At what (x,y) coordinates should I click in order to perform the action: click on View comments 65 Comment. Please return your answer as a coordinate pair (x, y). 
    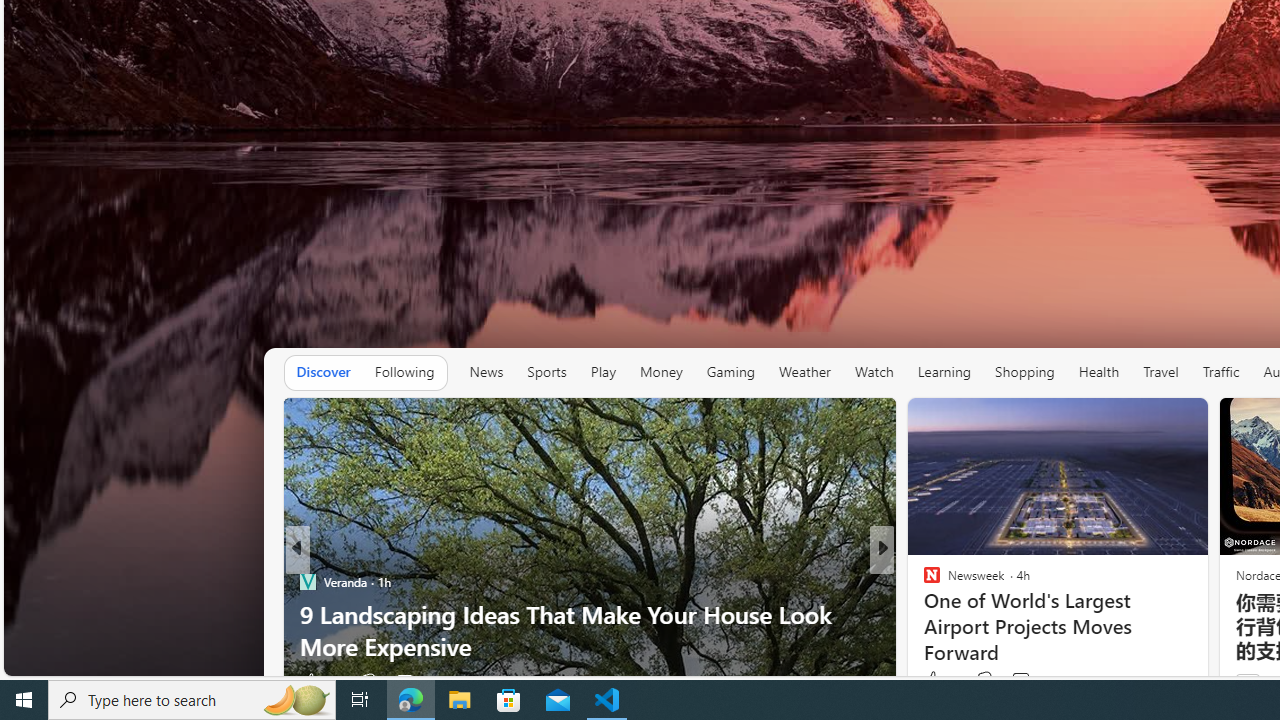
    Looking at the image, I should click on (1030, 681).